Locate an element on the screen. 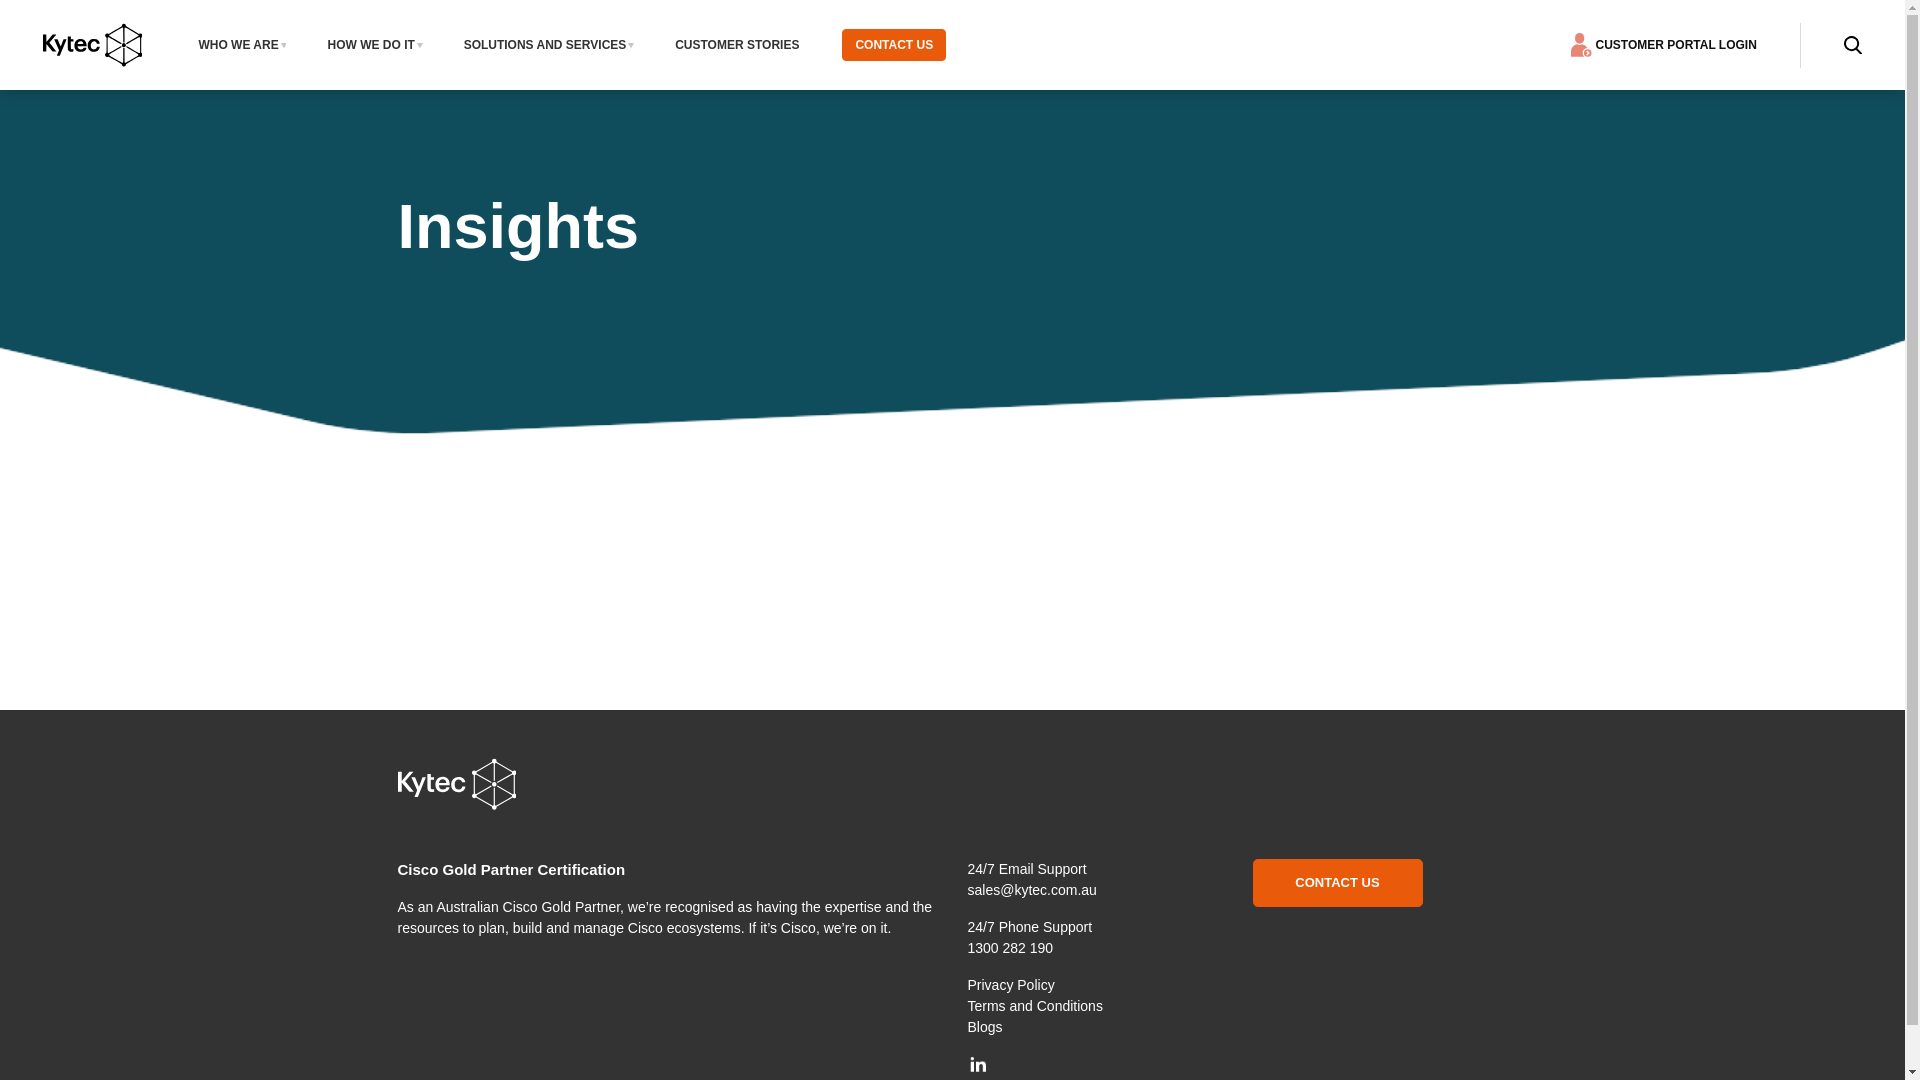 The height and width of the screenshot is (1080, 1920). CONTACT US is located at coordinates (894, 44).